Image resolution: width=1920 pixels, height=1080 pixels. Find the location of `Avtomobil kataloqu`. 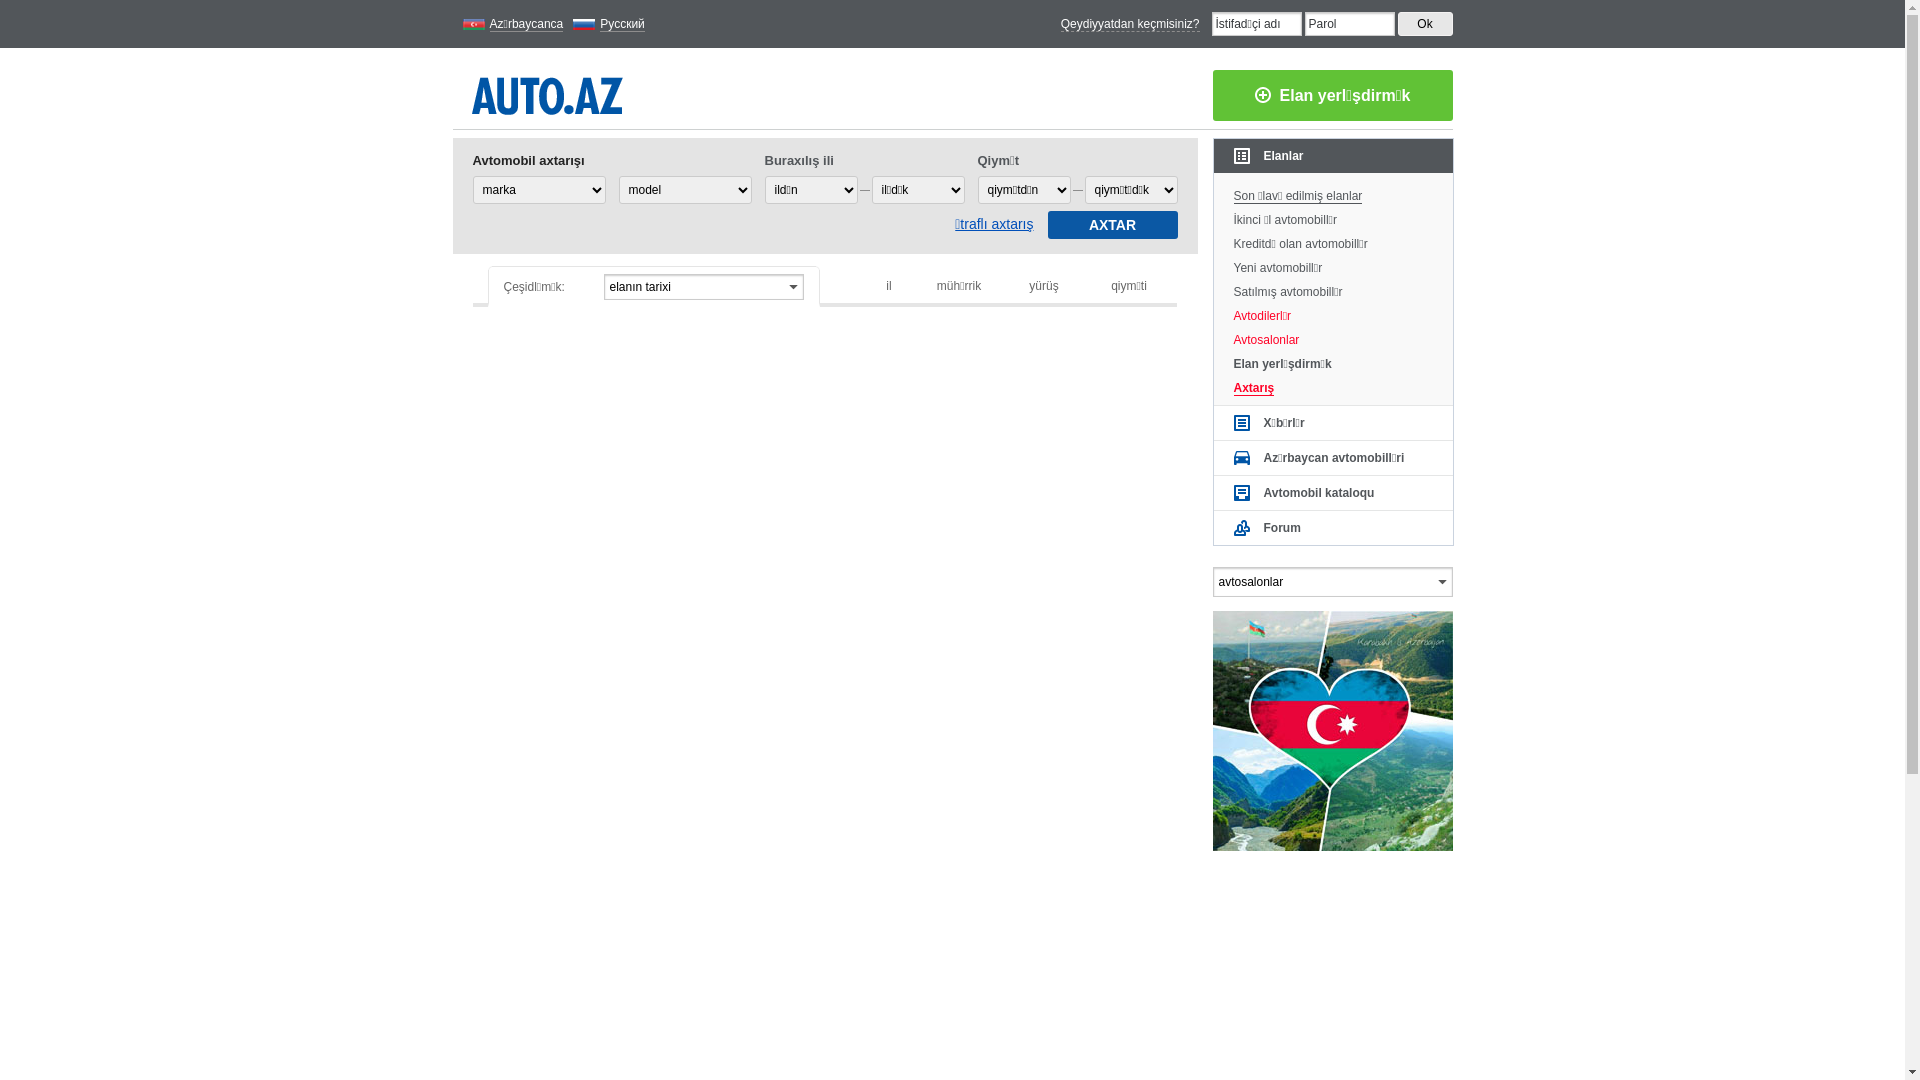

Avtomobil kataloqu is located at coordinates (1334, 493).